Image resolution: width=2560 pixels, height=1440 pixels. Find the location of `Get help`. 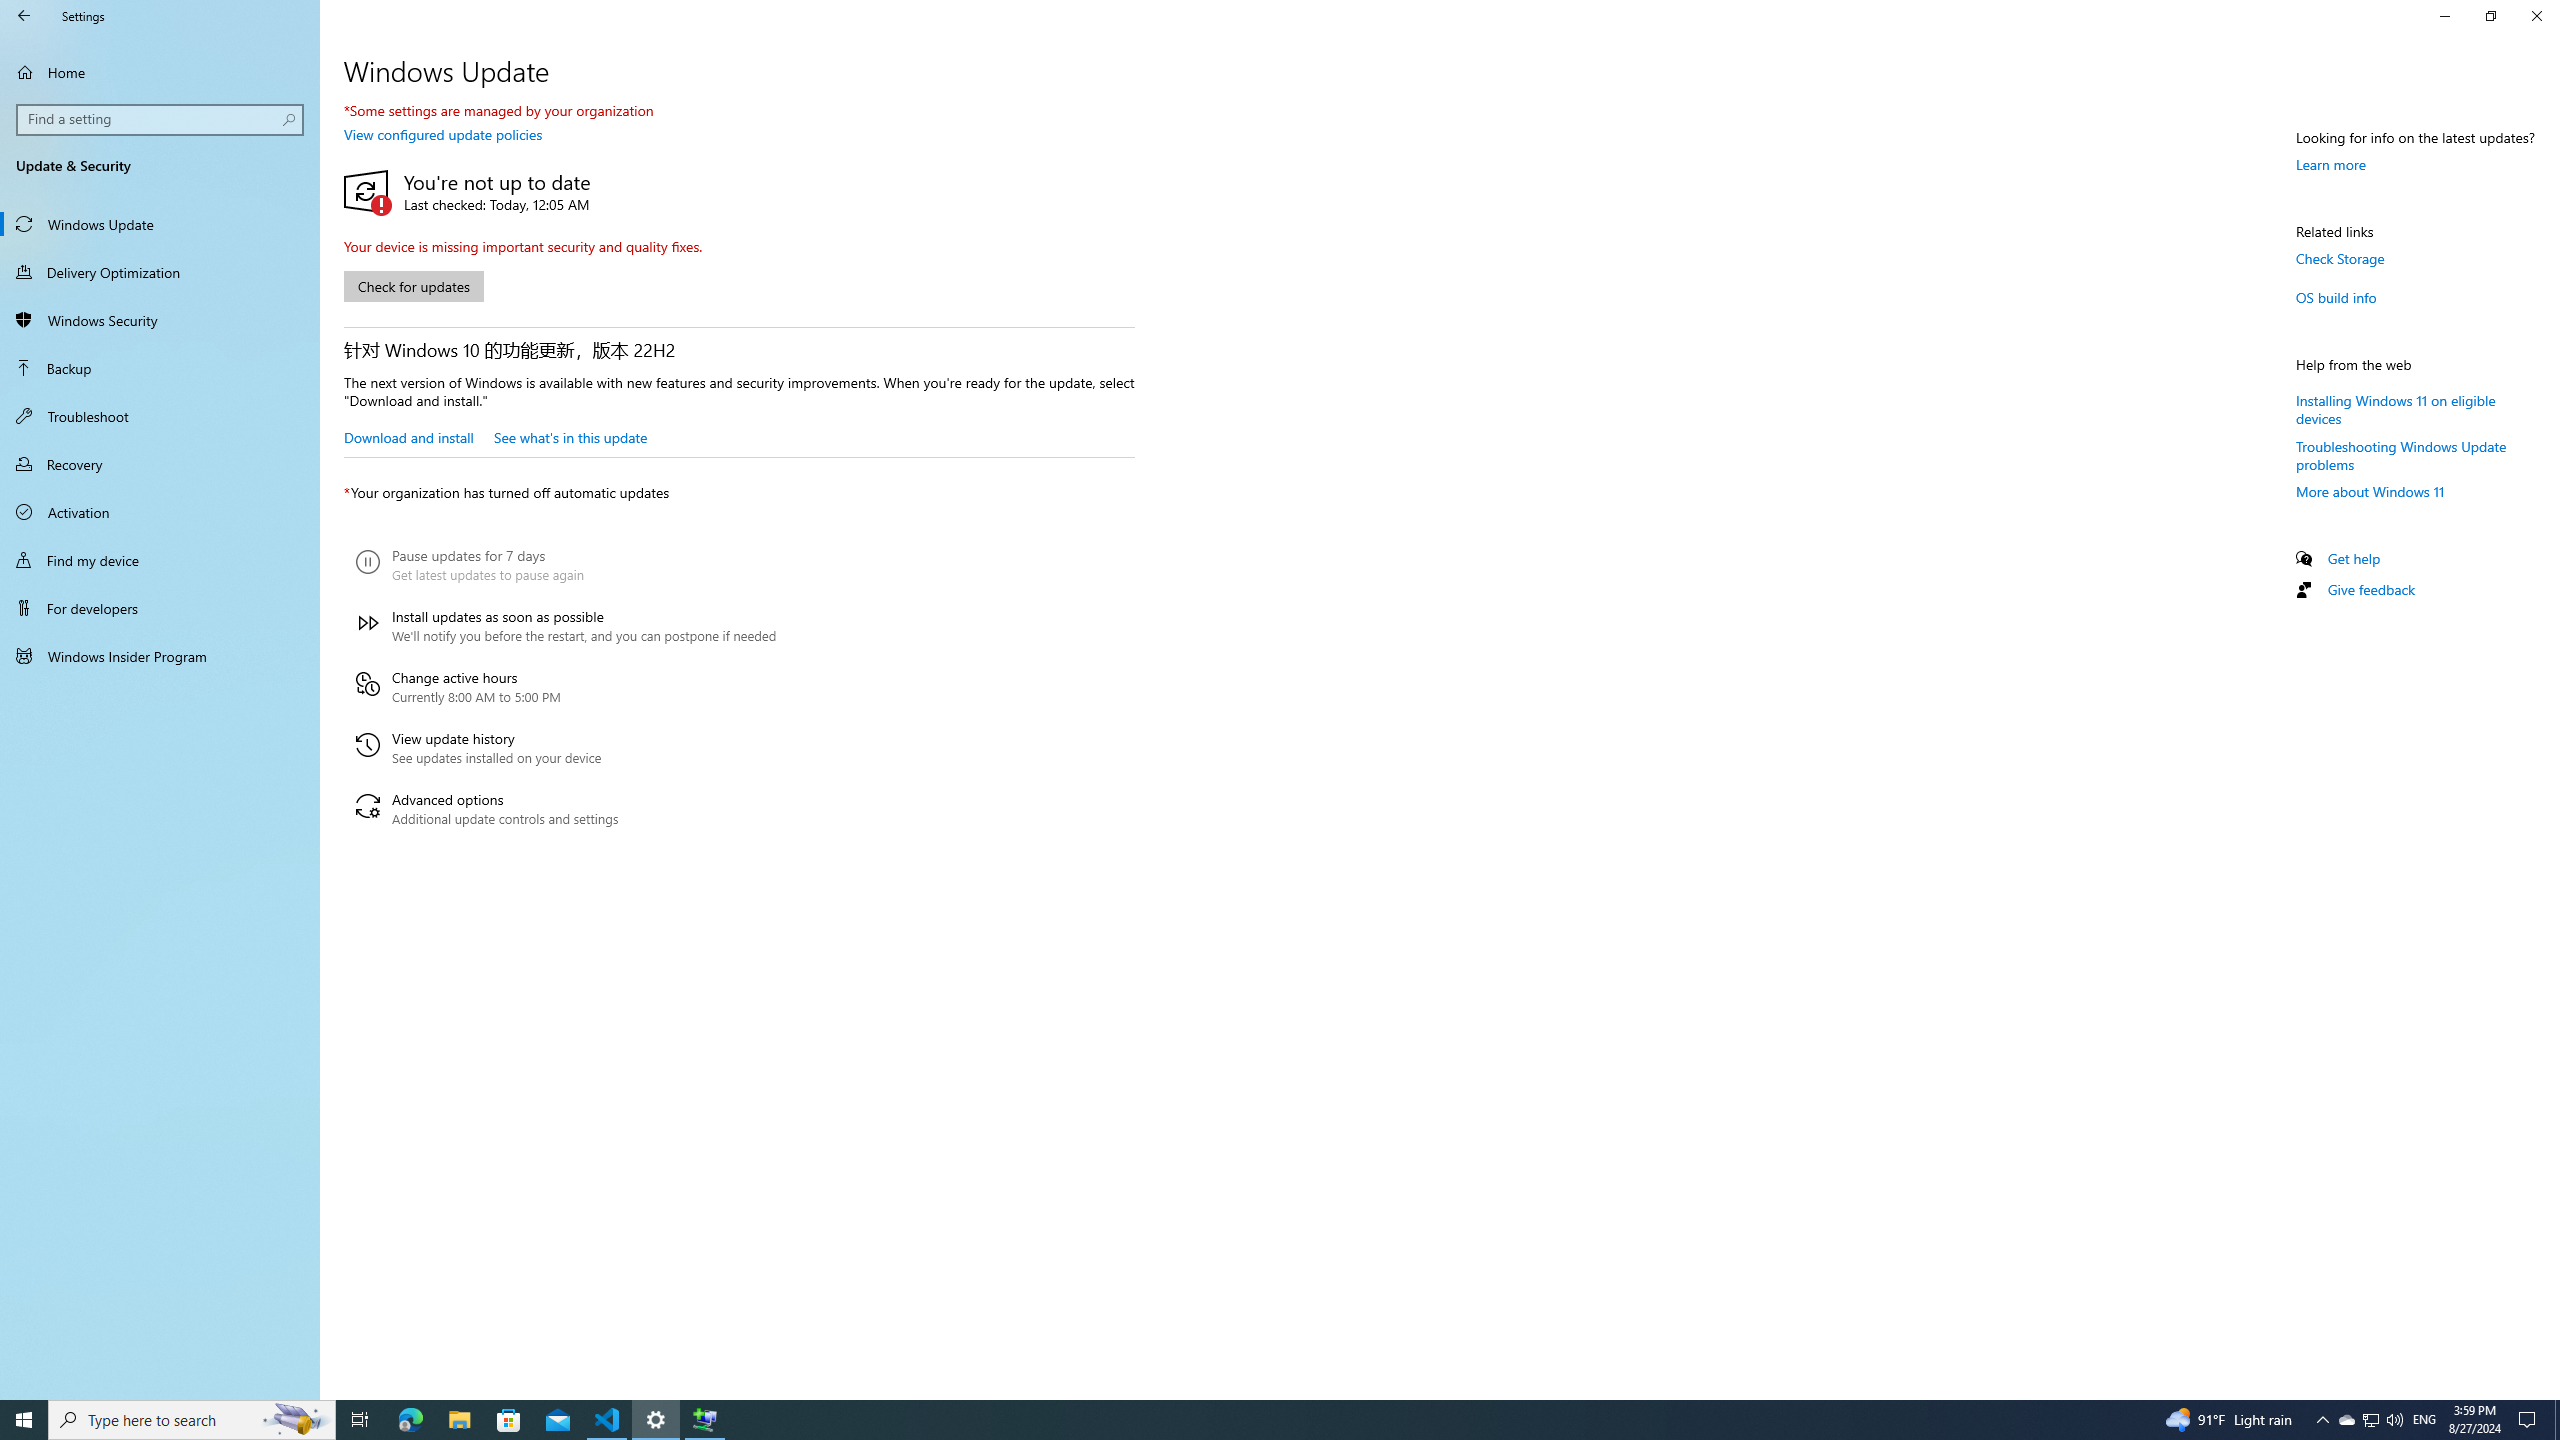

Get help is located at coordinates (2354, 558).